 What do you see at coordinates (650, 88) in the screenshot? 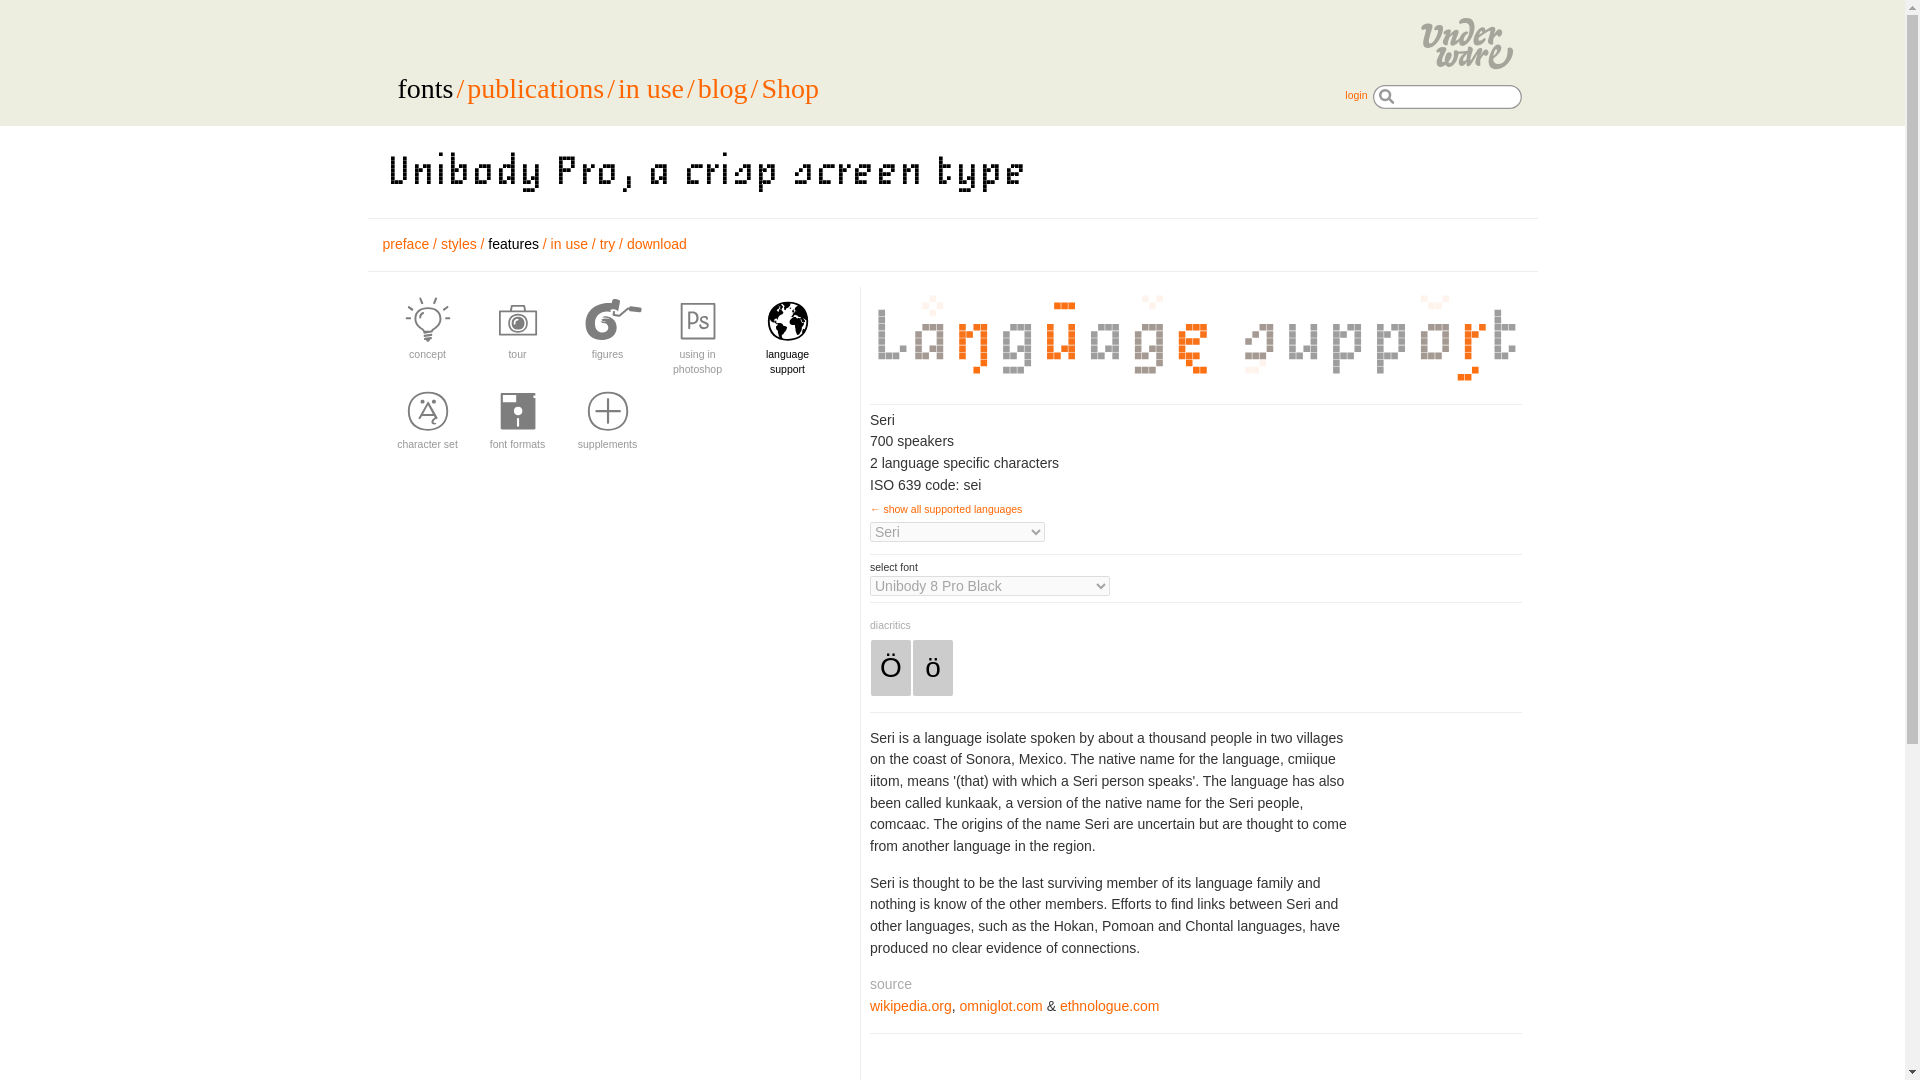
I see `in use` at bounding box center [650, 88].